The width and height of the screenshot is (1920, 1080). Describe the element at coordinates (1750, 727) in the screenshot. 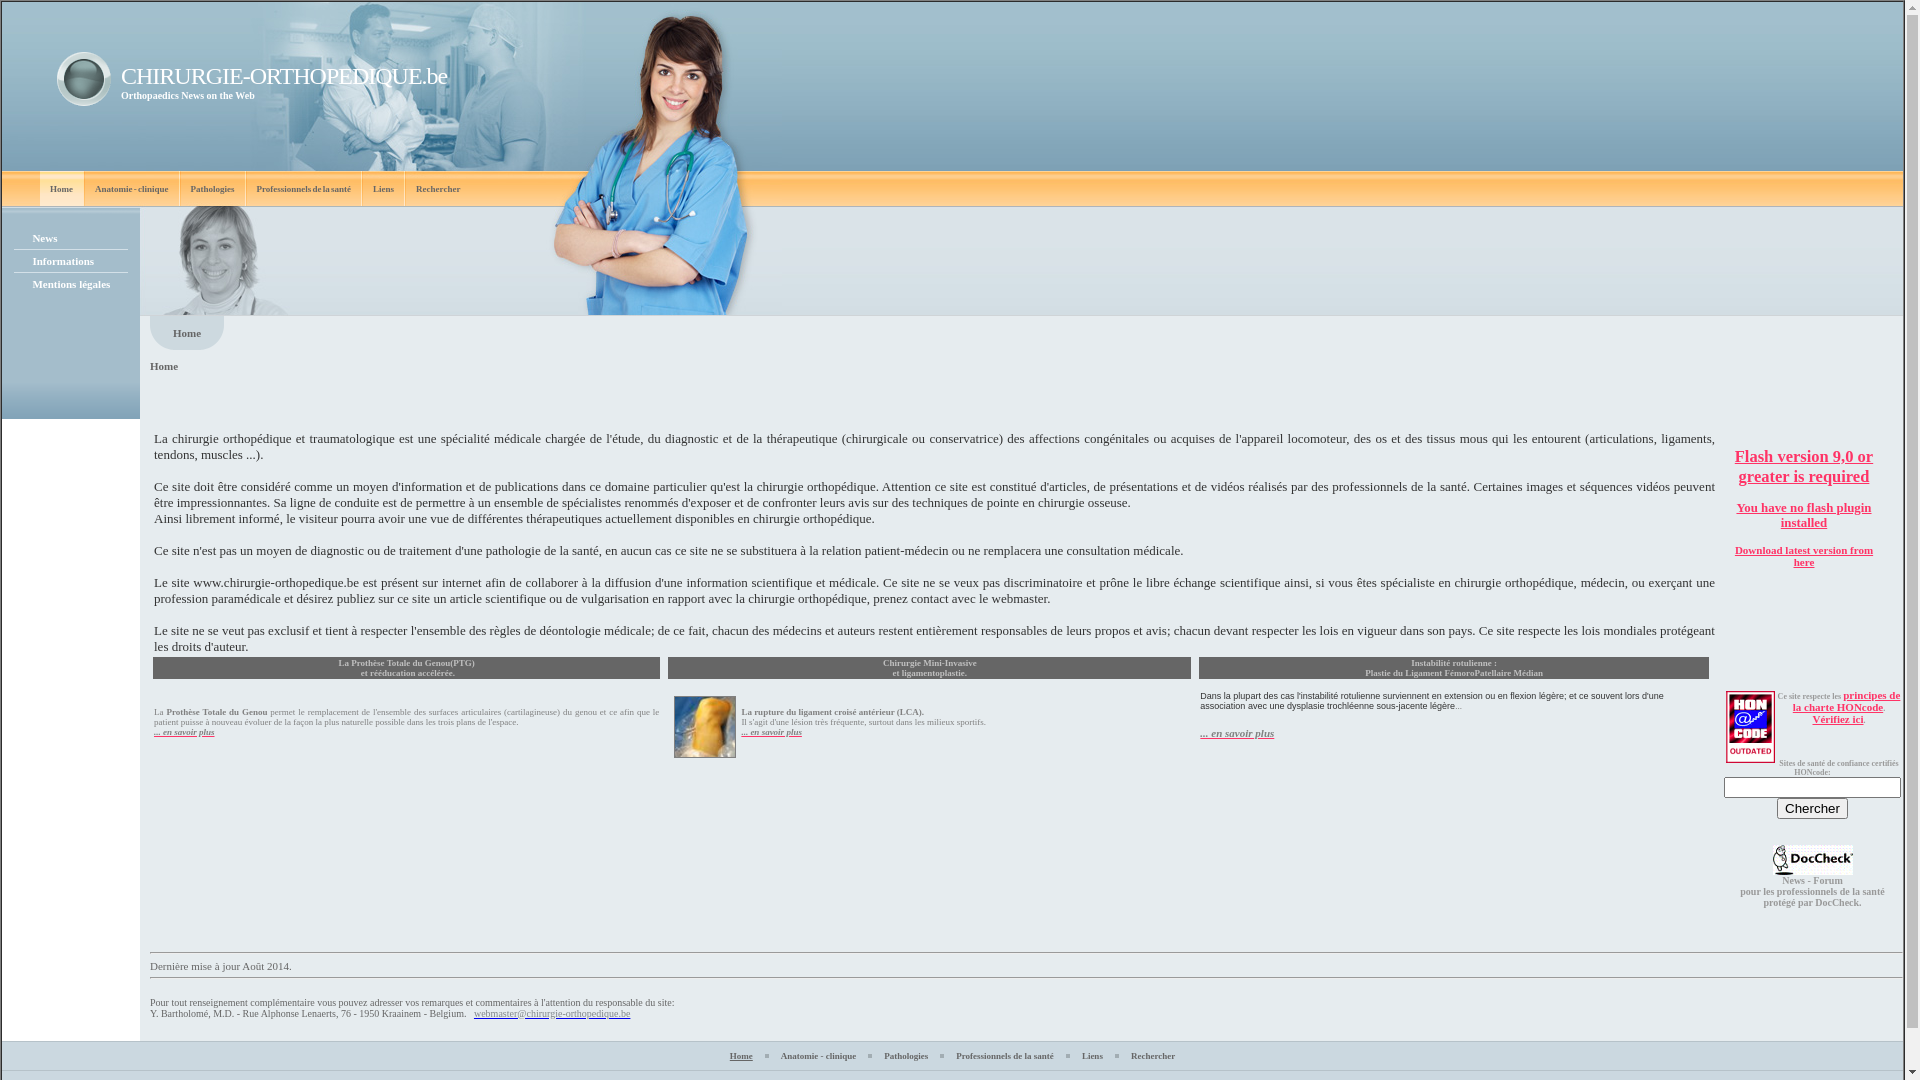

I see `Ce site respecte les principes de la charte HONcode de HON` at that location.